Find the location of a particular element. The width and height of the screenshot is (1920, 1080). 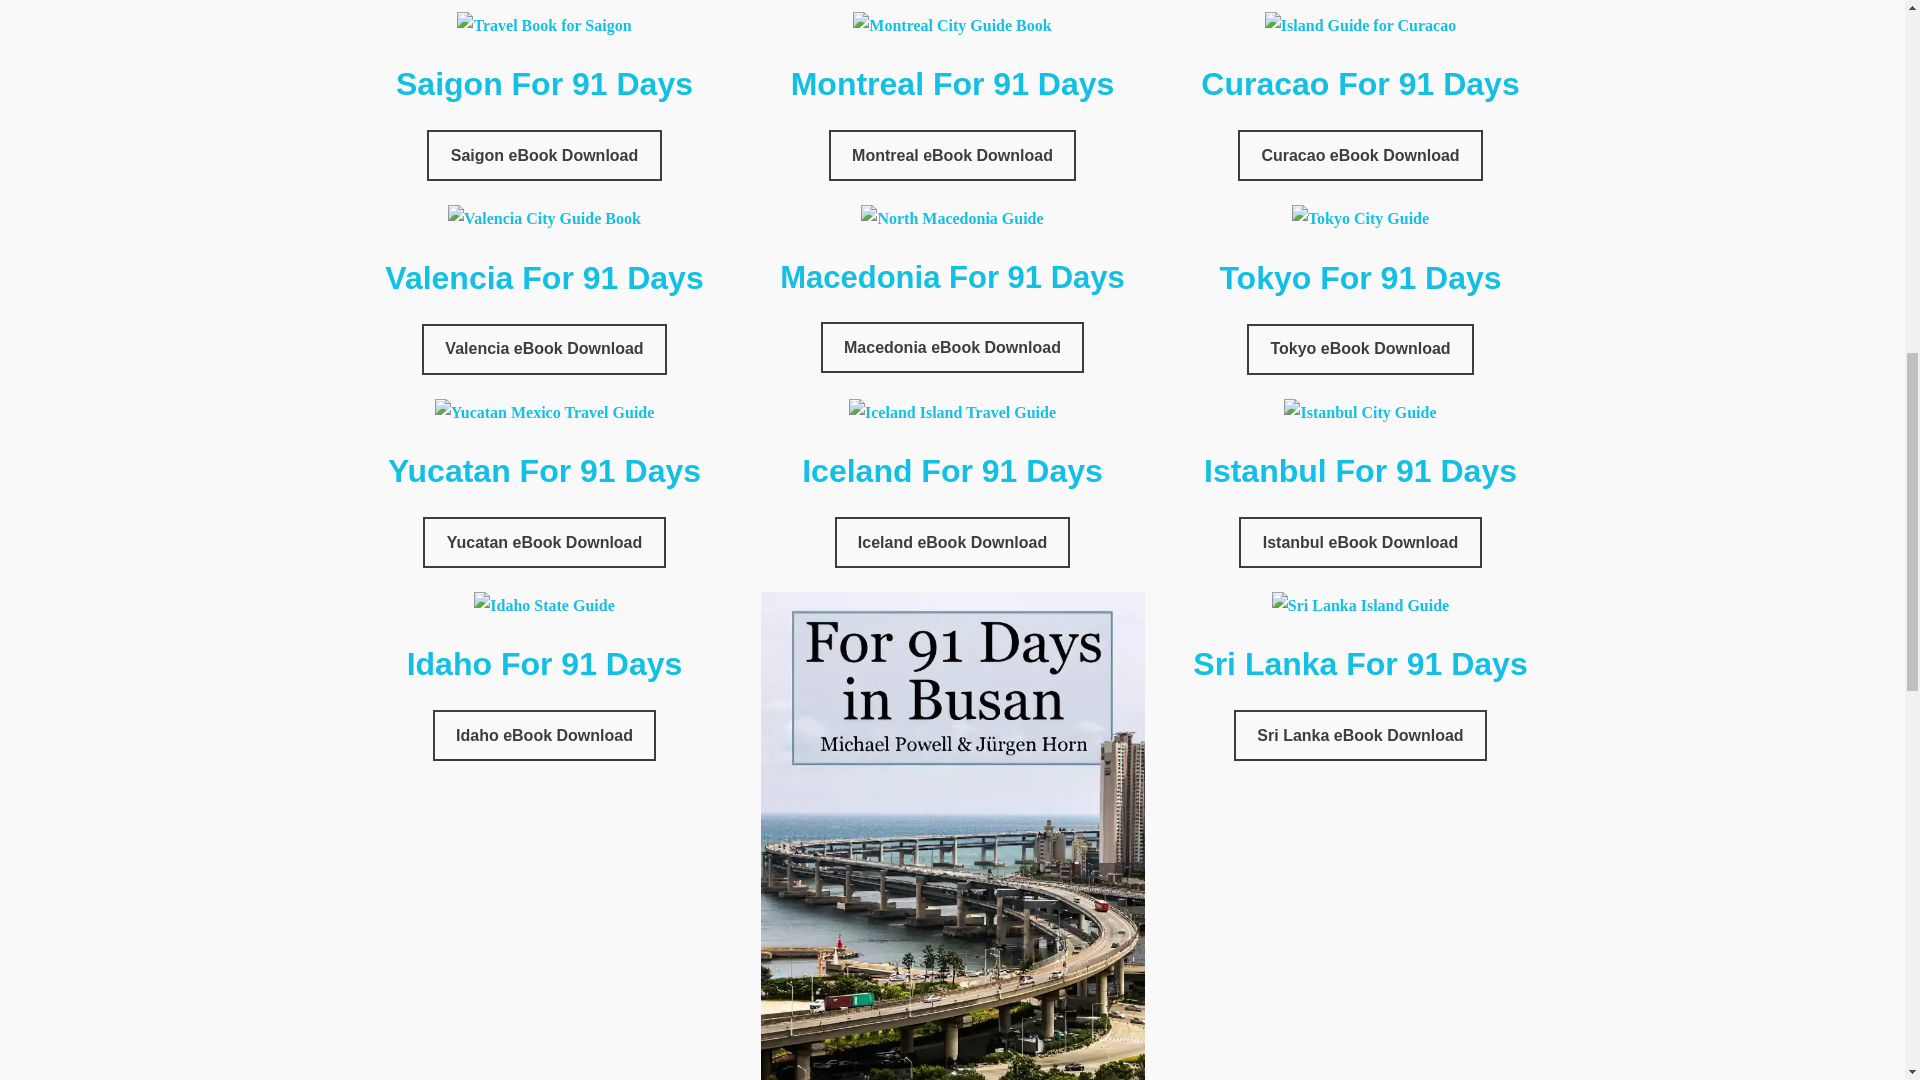

Macedonia eBook Download is located at coordinates (952, 346).